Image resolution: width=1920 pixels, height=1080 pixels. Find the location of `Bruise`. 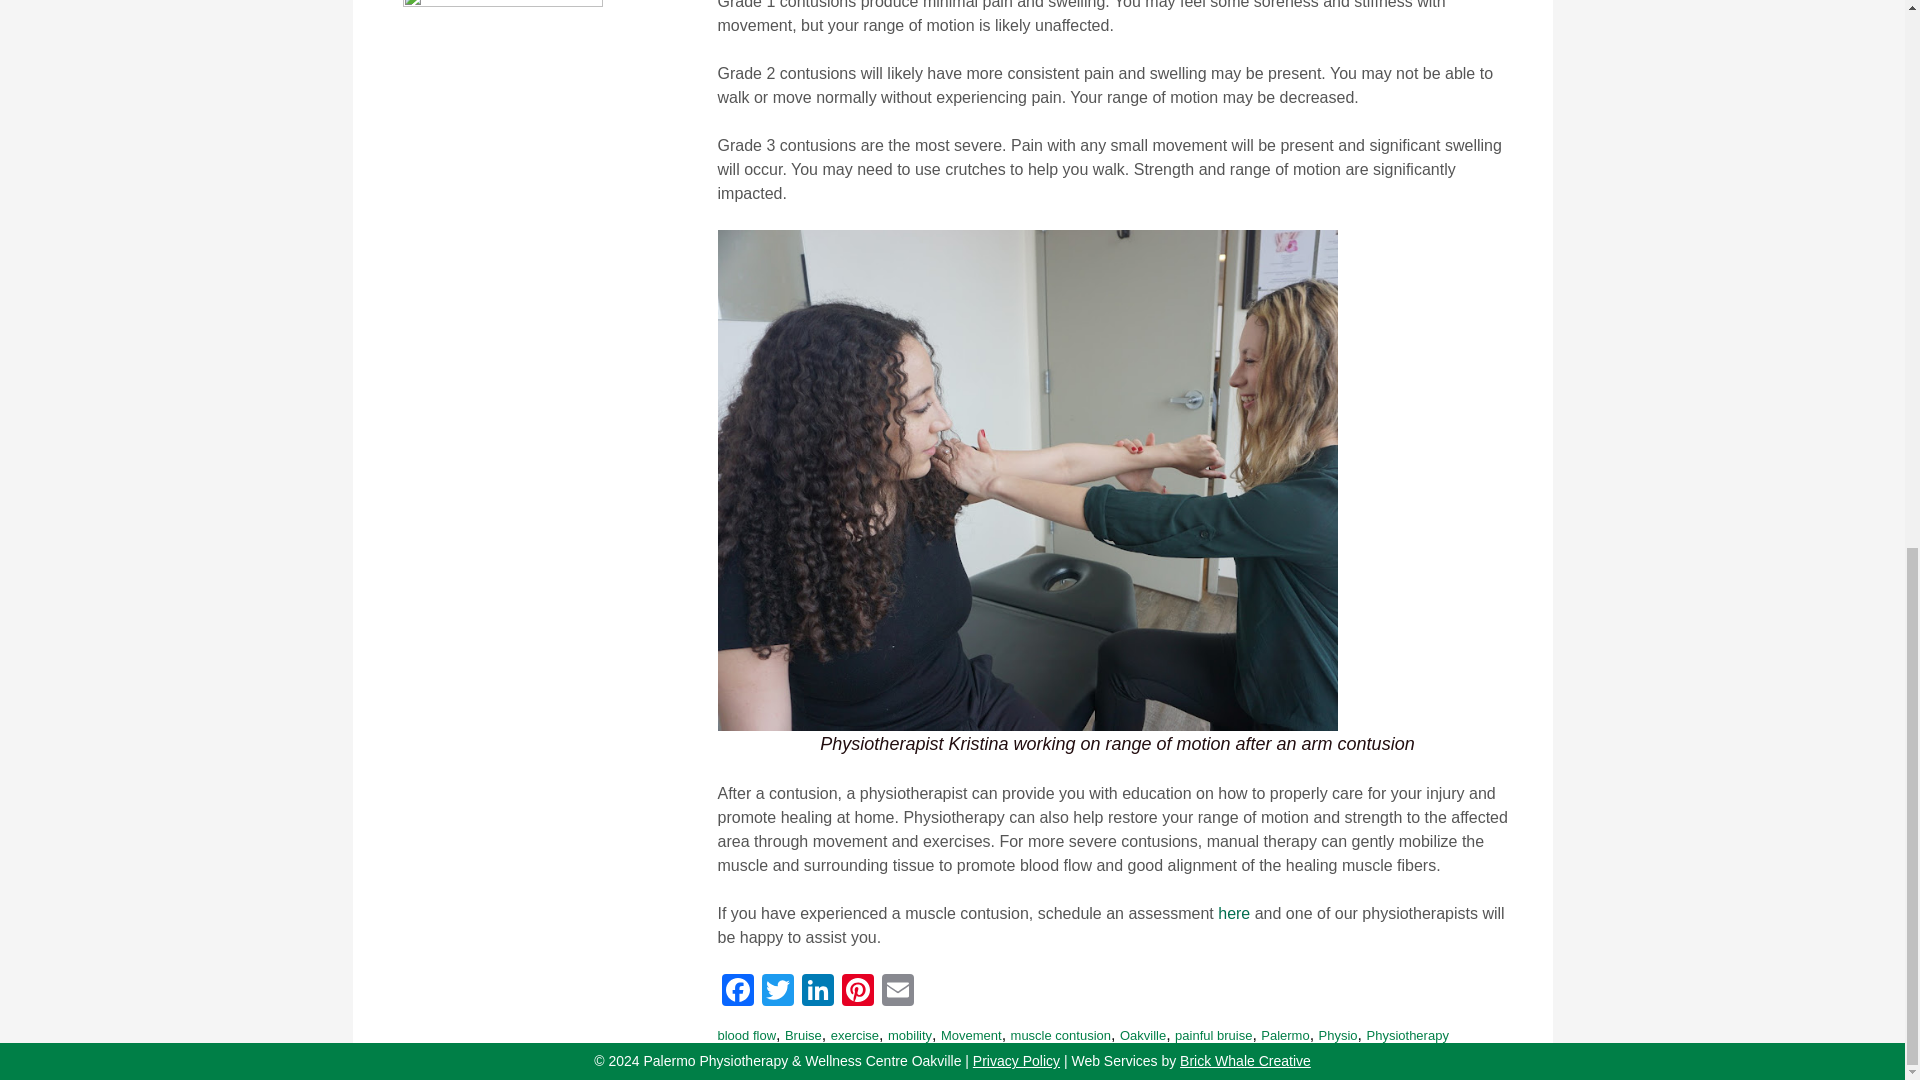

Bruise is located at coordinates (803, 1036).